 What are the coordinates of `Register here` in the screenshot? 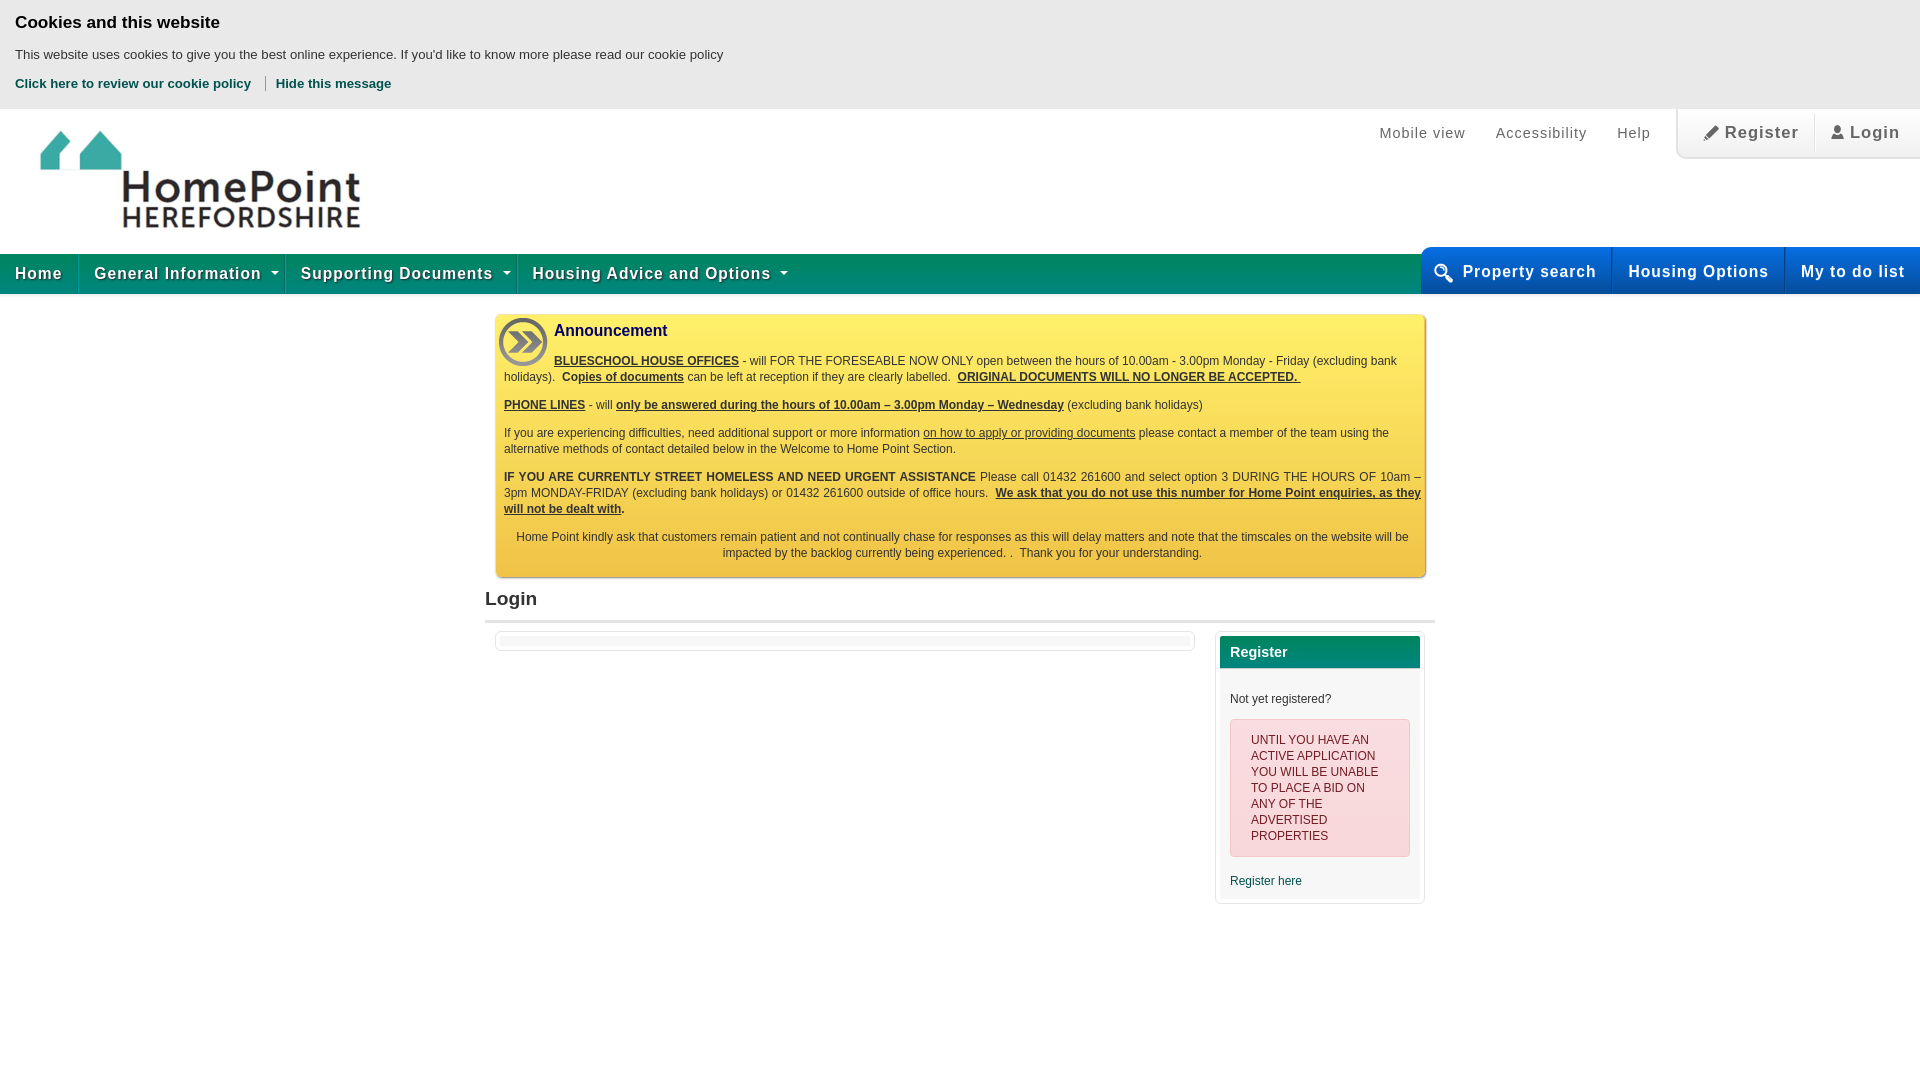 It's located at (1266, 880).